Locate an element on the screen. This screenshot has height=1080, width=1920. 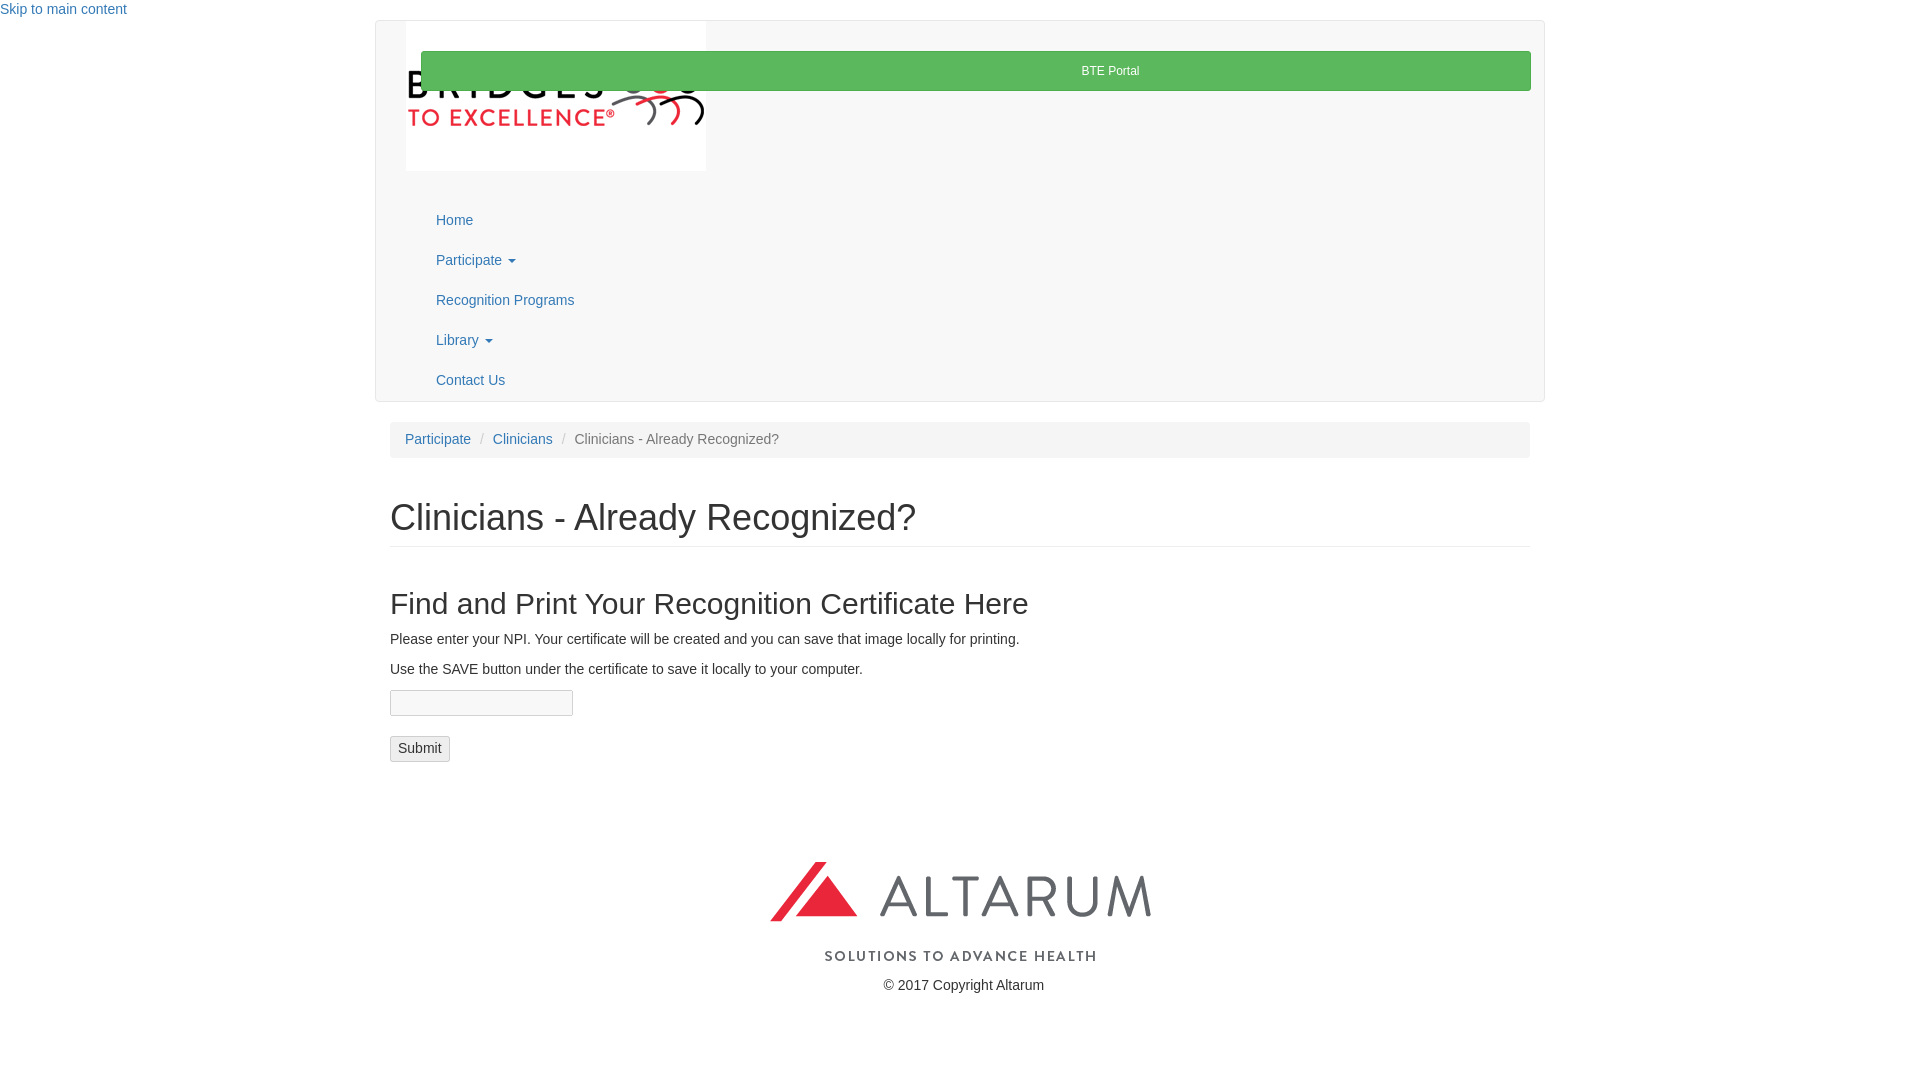
Participate is located at coordinates (438, 438).